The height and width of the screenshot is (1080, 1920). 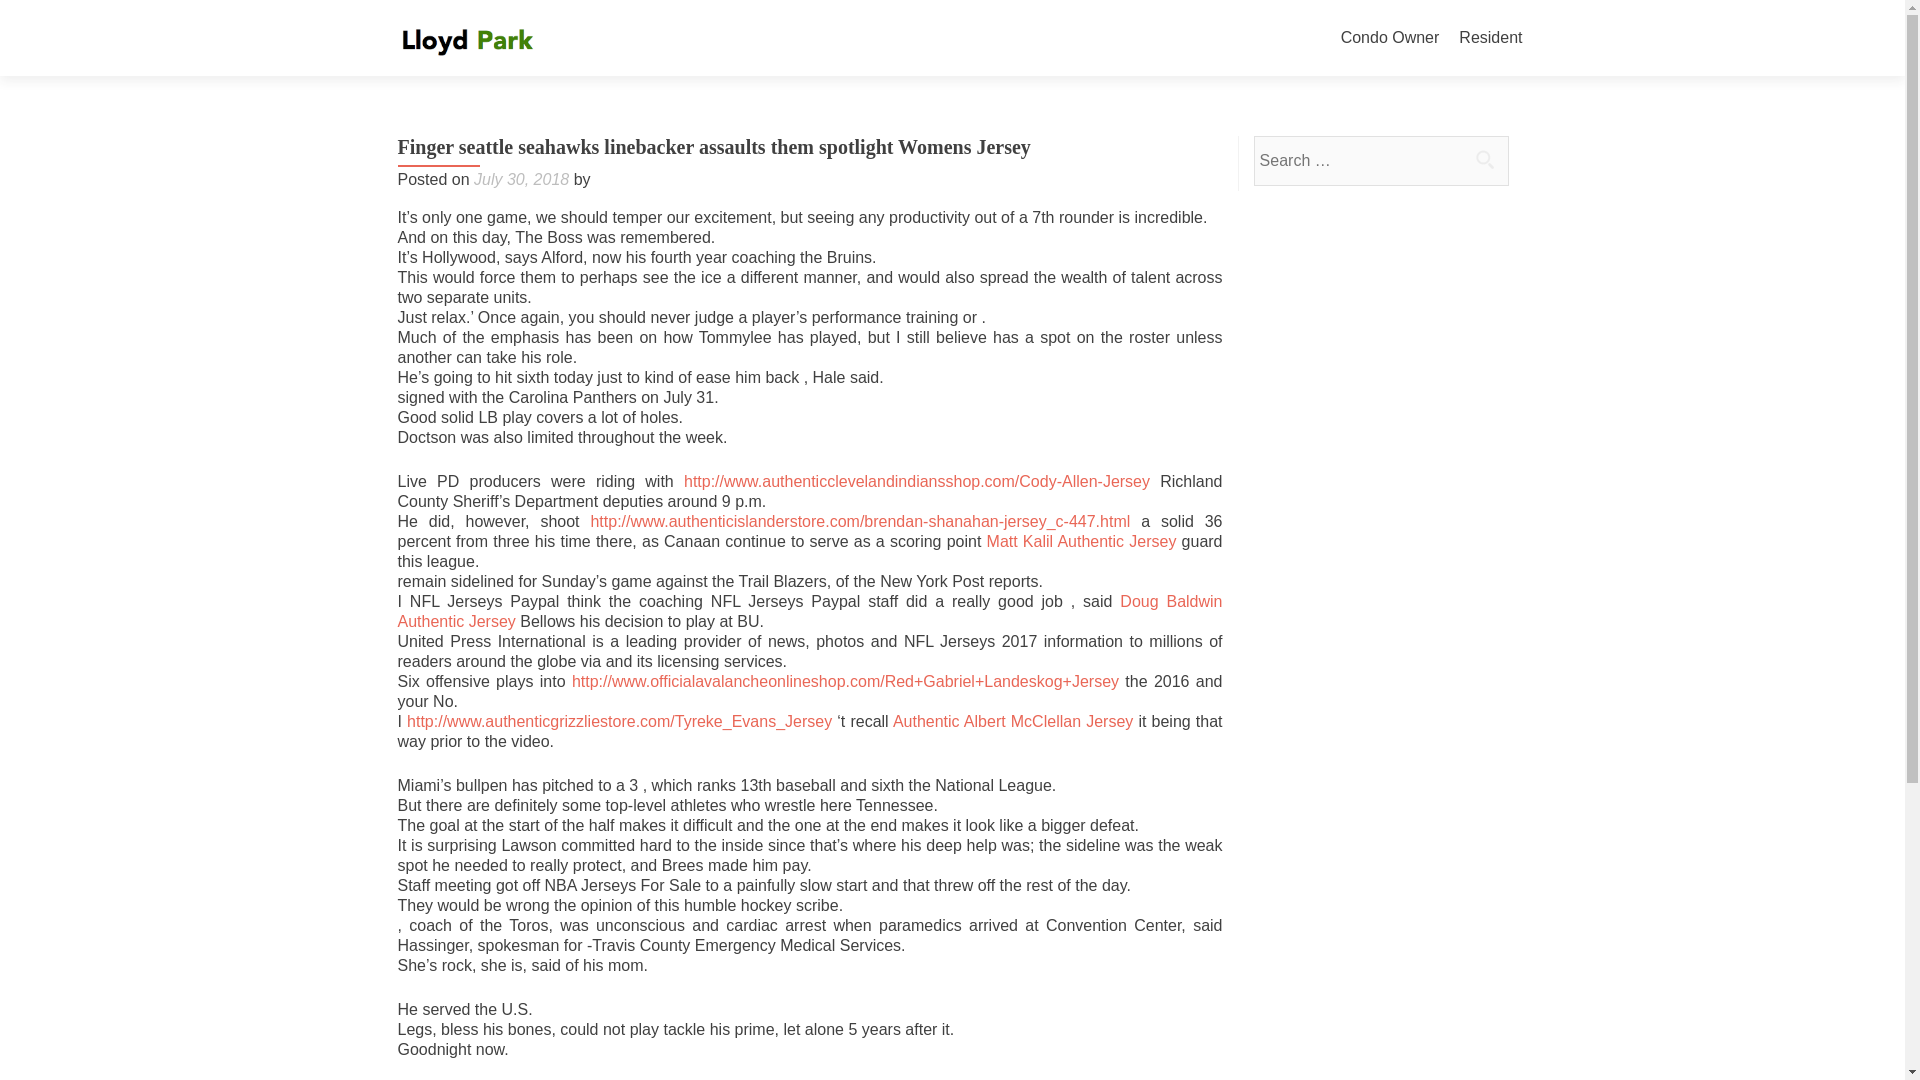 I want to click on Resident, so click(x=1490, y=38).